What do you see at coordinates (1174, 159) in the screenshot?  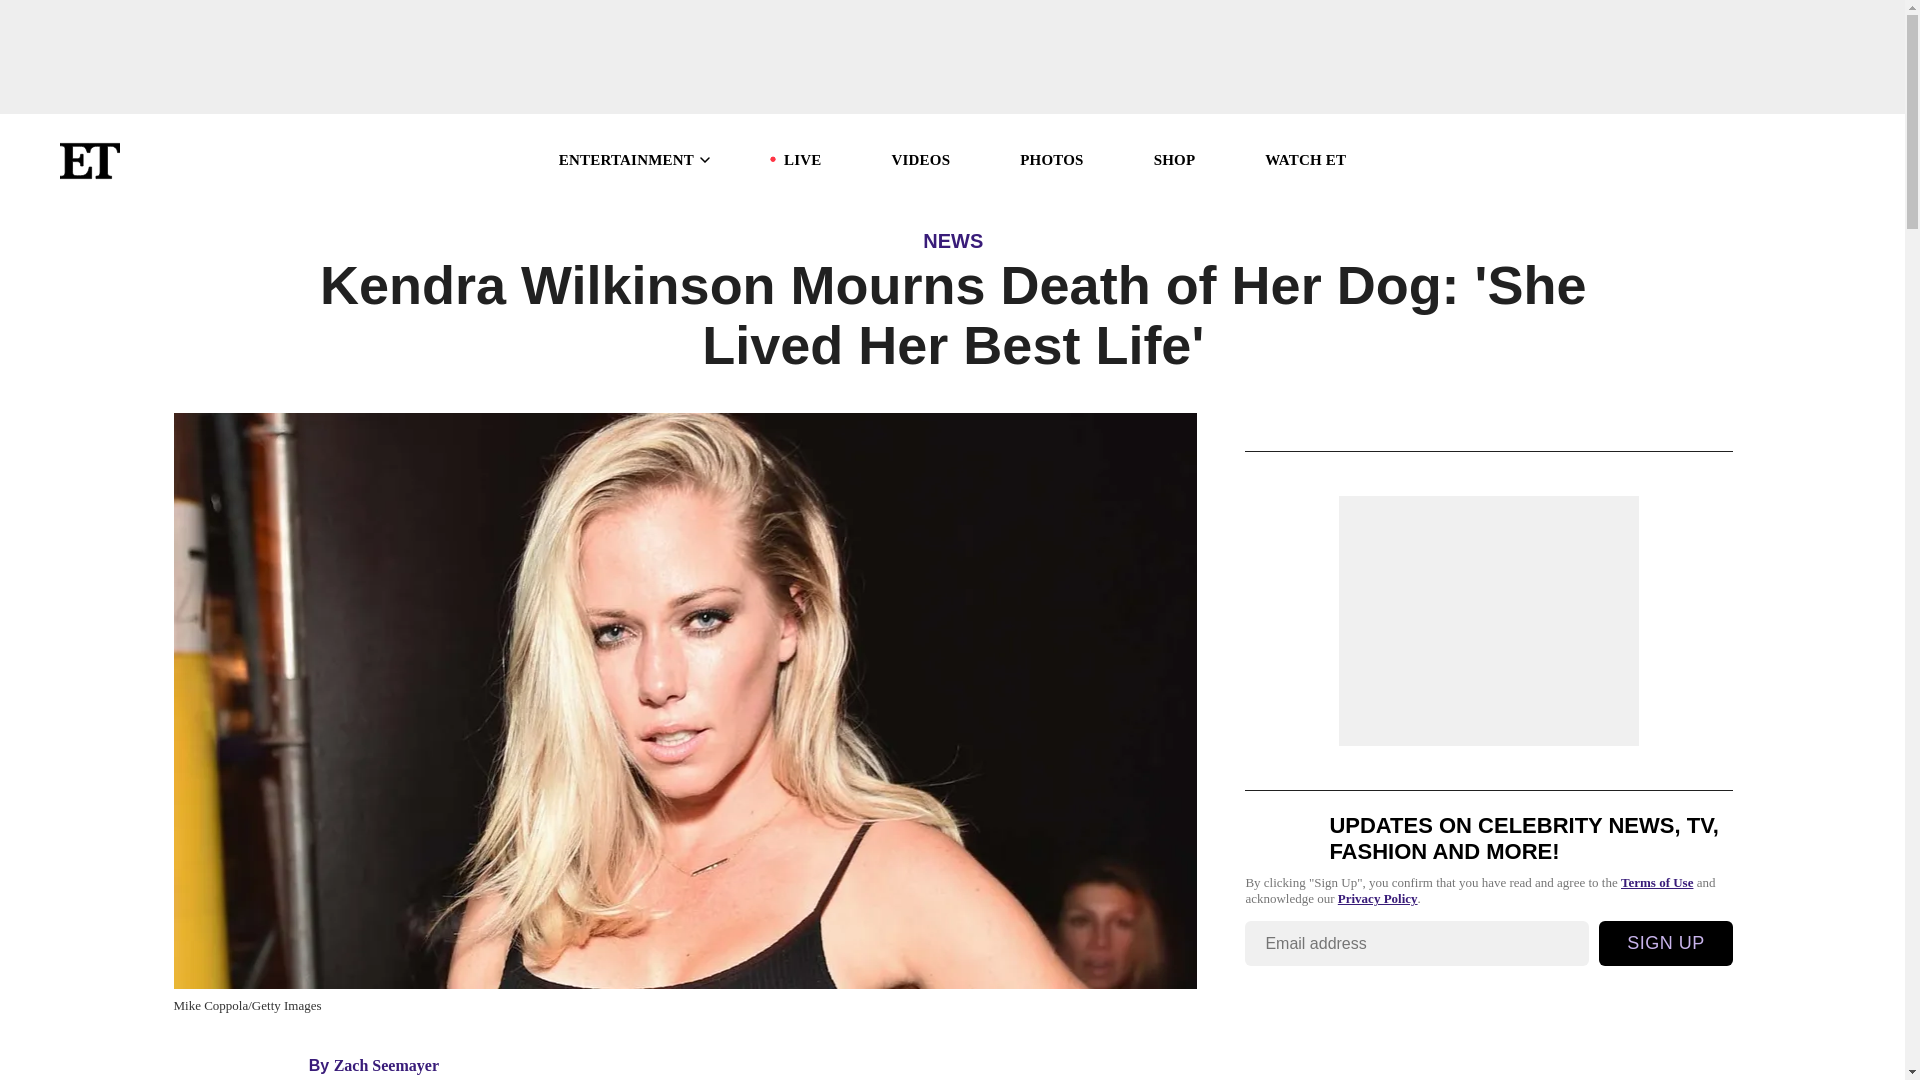 I see `SHOP` at bounding box center [1174, 159].